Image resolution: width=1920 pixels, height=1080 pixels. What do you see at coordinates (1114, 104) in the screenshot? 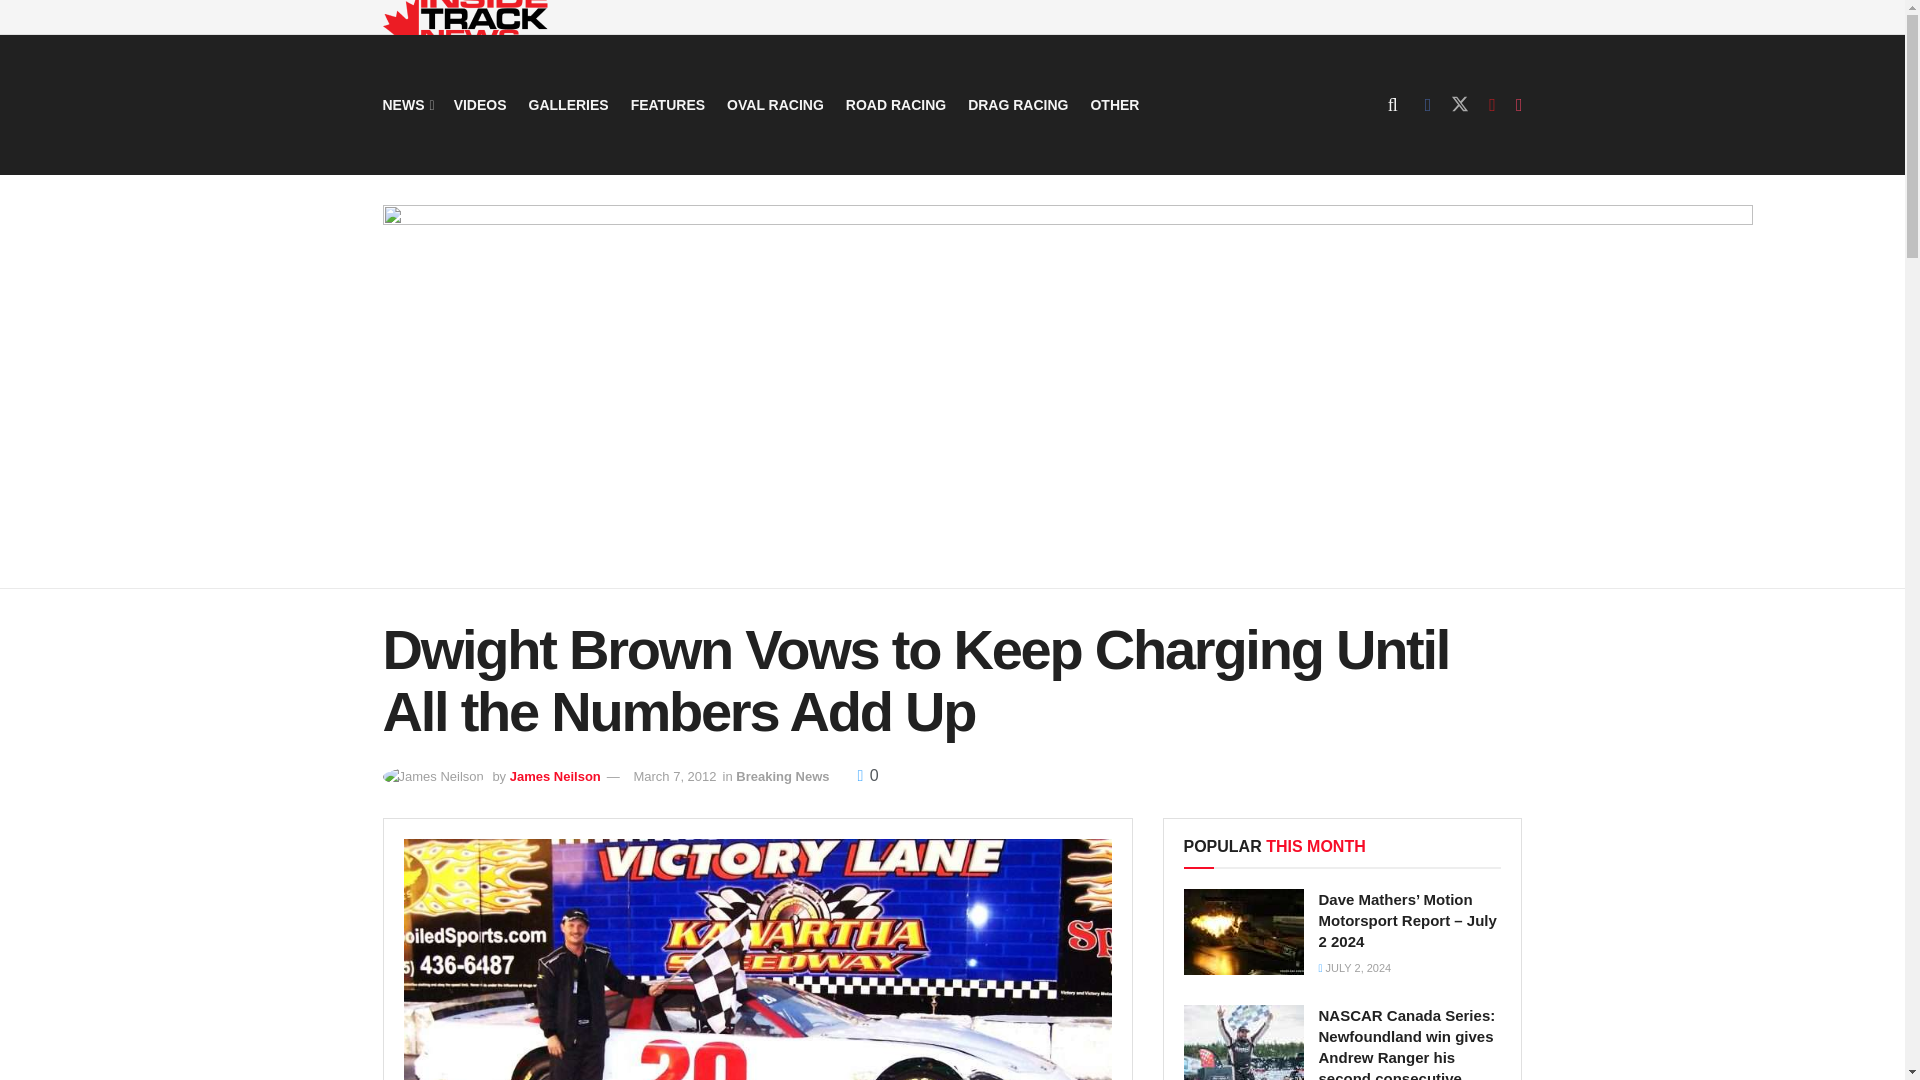
I see `OTHER` at bounding box center [1114, 104].